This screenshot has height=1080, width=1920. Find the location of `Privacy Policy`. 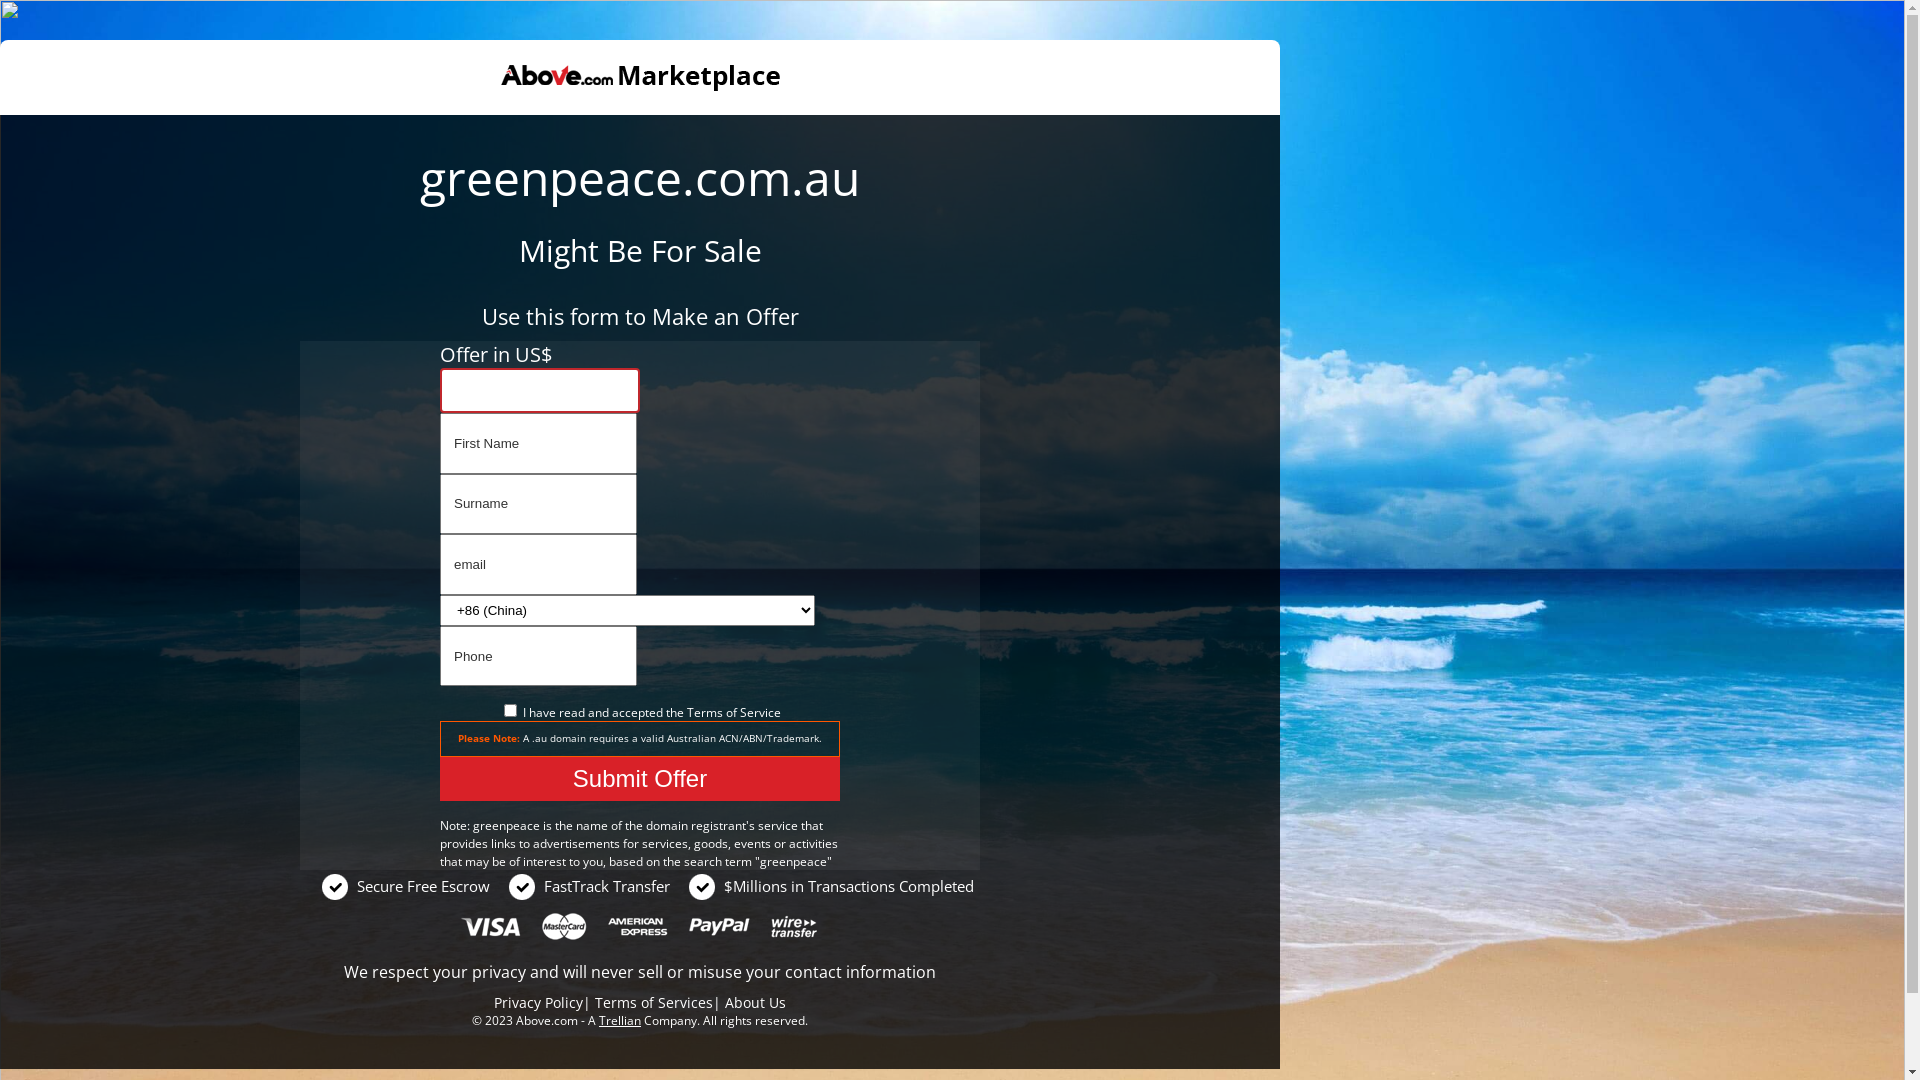

Privacy Policy is located at coordinates (538, 1002).